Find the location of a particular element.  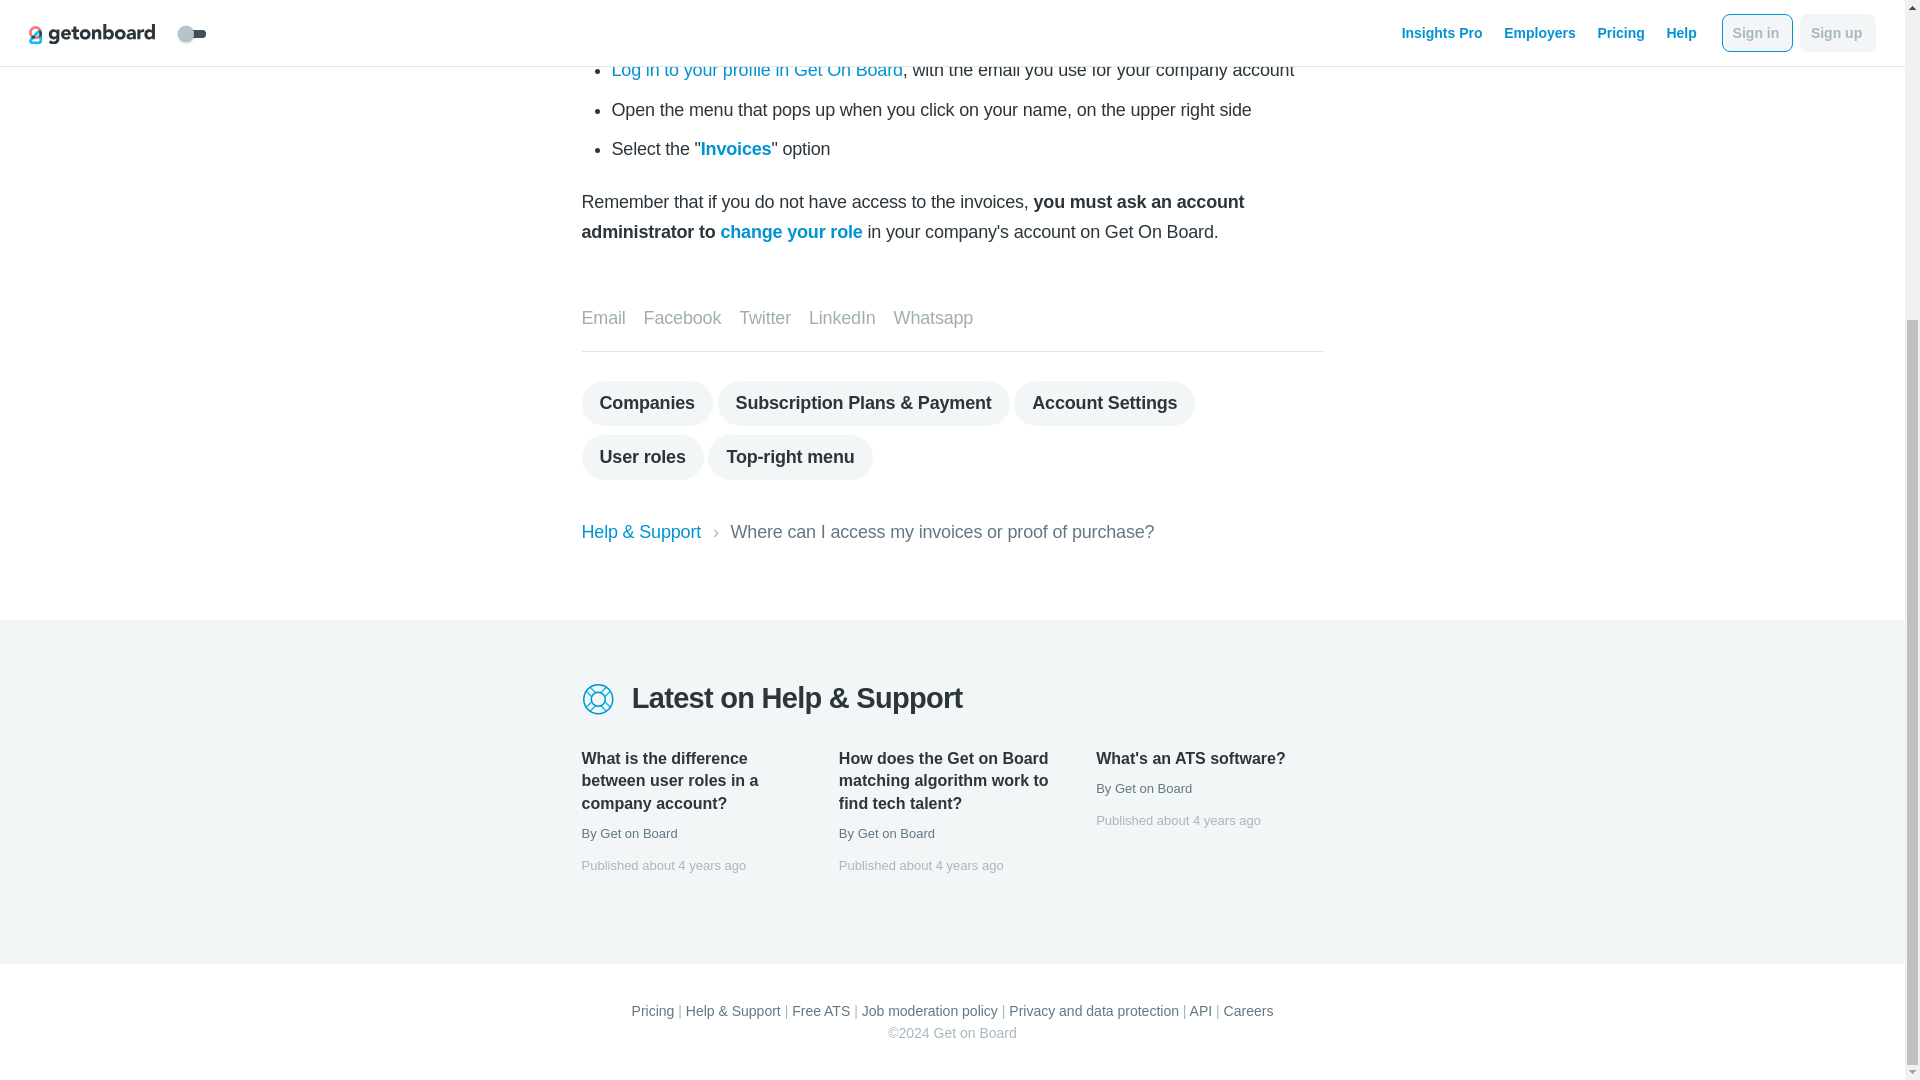

Articles about Top-right menu is located at coordinates (790, 457).